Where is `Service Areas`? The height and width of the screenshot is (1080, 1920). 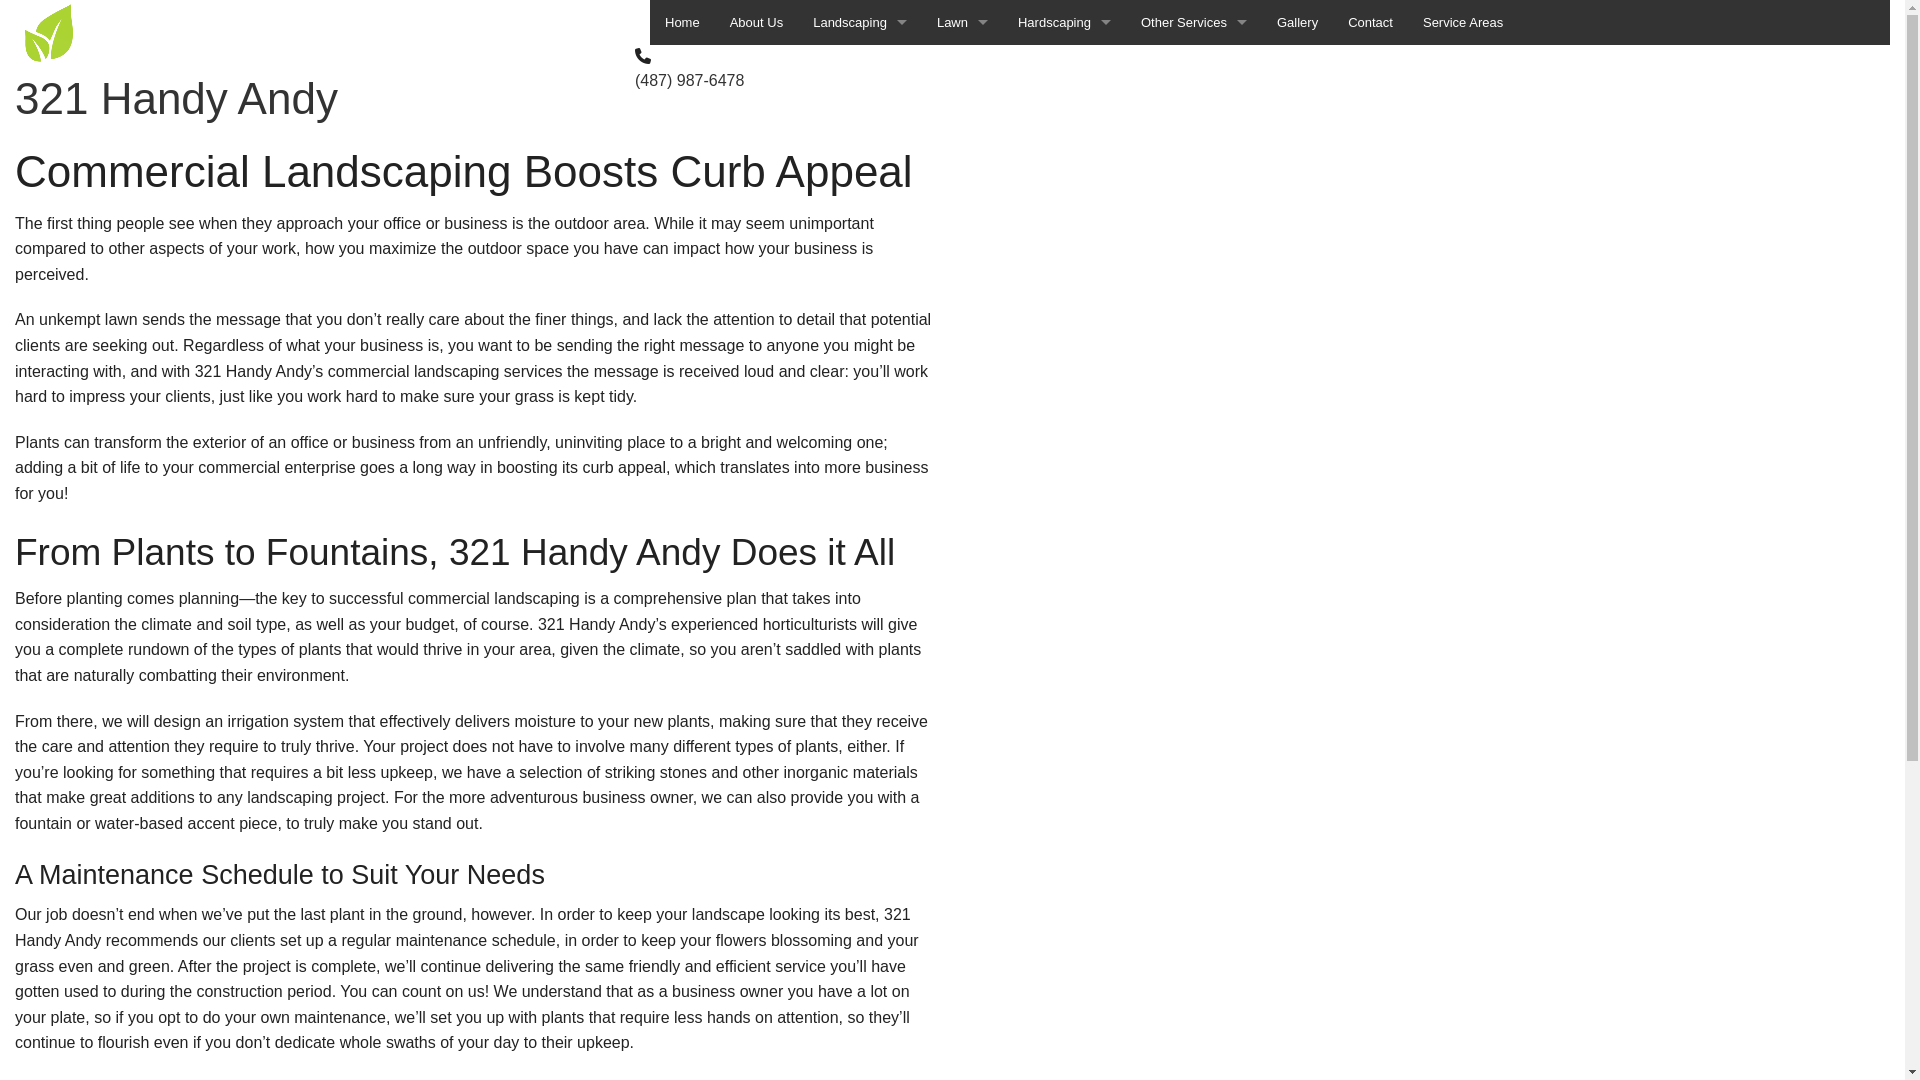
Service Areas is located at coordinates (1463, 22).